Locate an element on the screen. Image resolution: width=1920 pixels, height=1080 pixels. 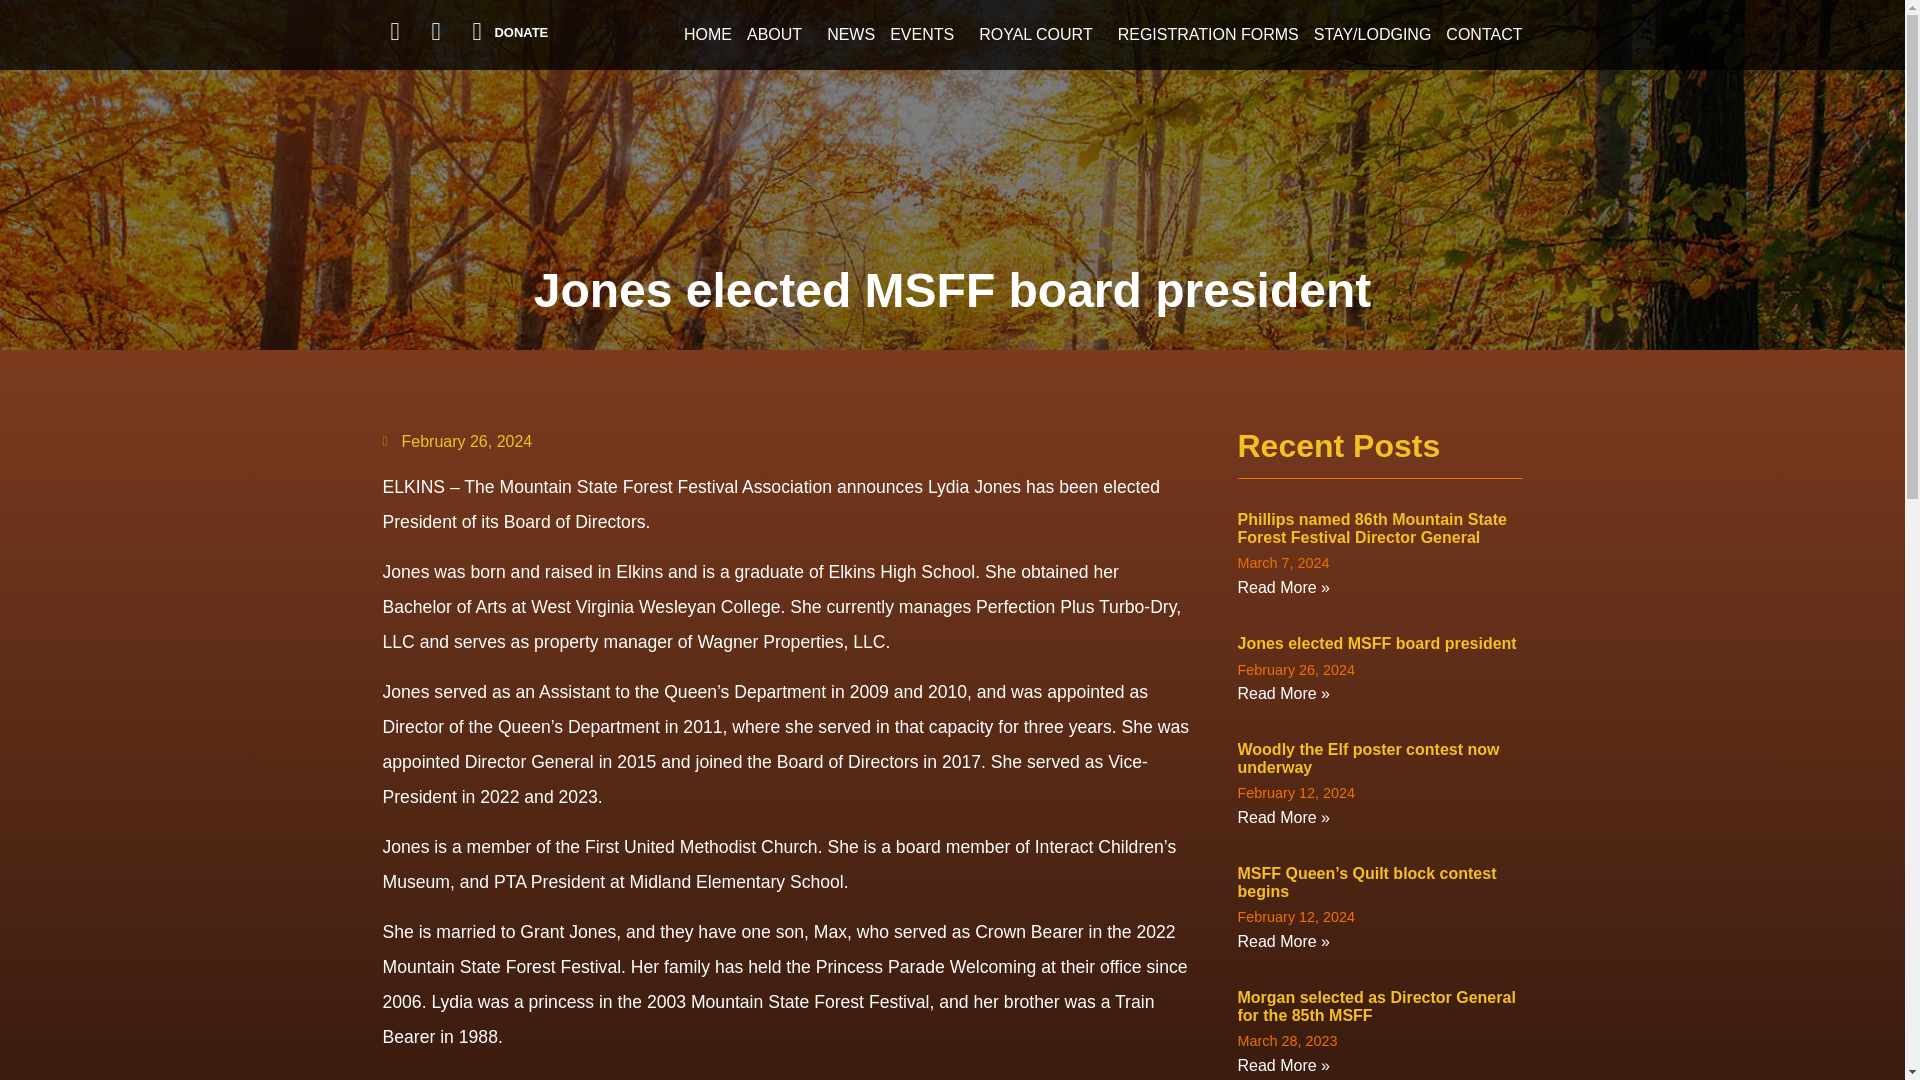
HOME is located at coordinates (707, 35).